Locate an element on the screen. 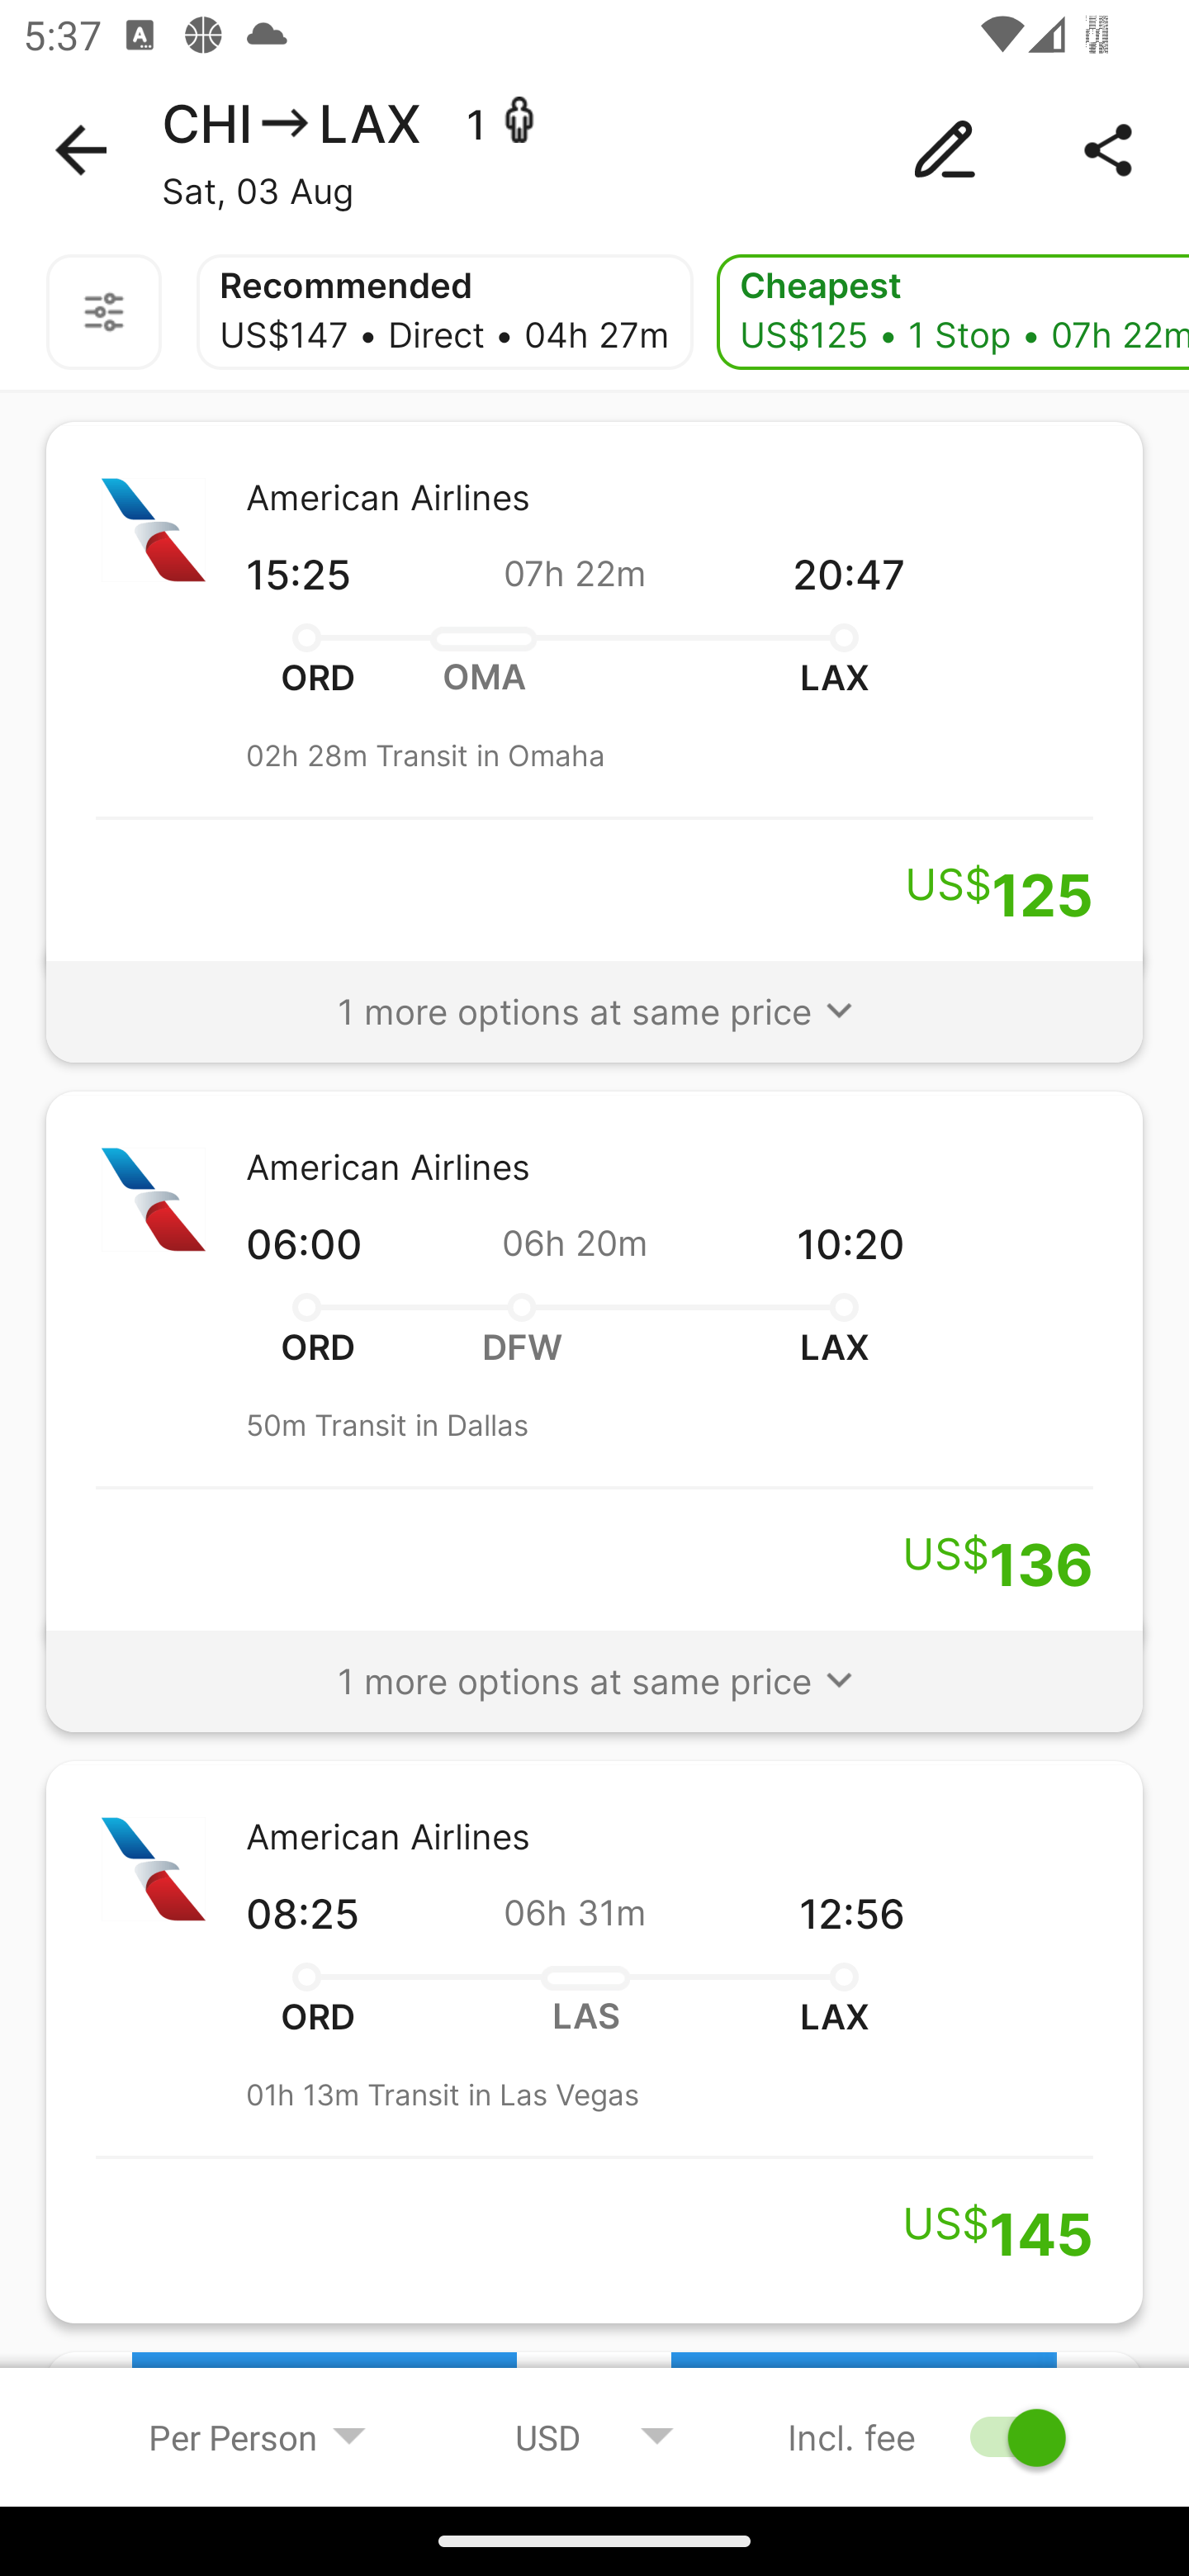 Image resolution: width=1189 pixels, height=2576 pixels. 1 more options at same price is located at coordinates (594, 997).